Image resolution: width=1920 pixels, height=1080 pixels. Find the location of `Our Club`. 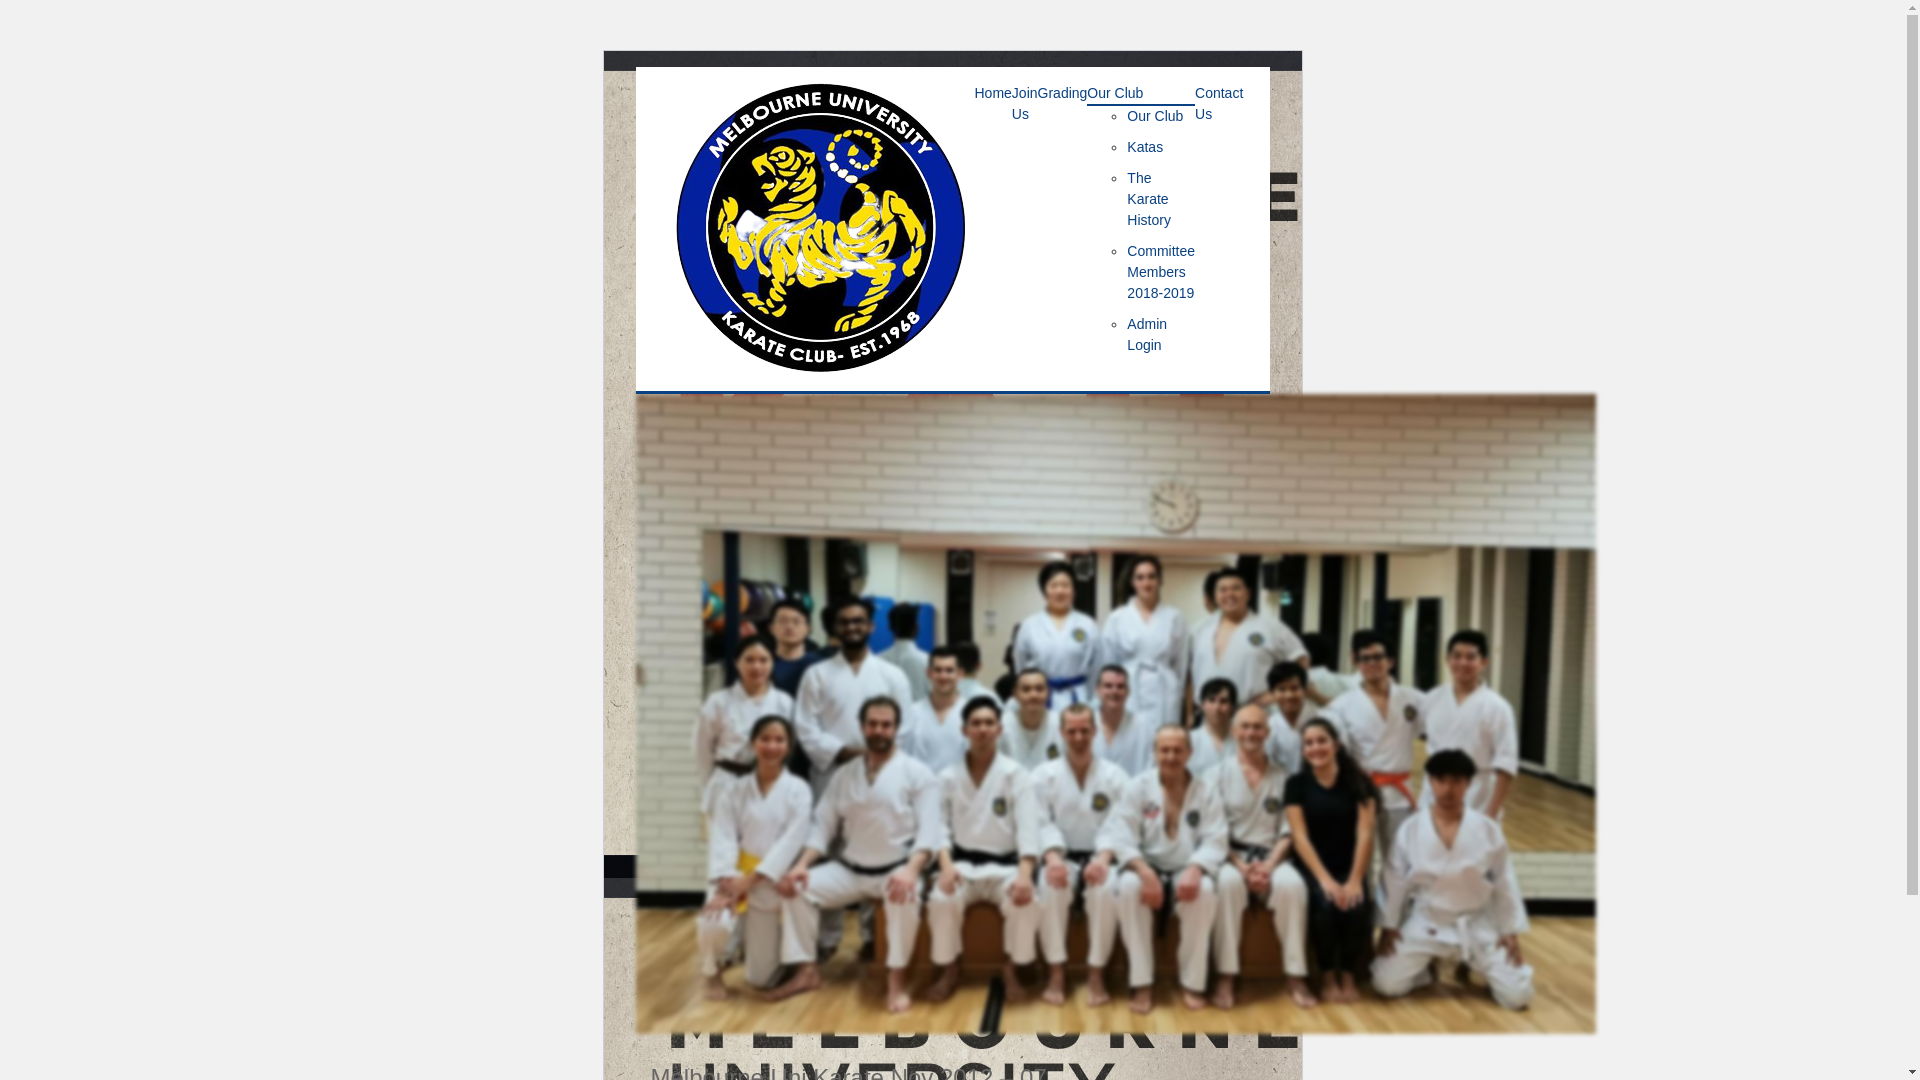

Our Club is located at coordinates (1155, 116).